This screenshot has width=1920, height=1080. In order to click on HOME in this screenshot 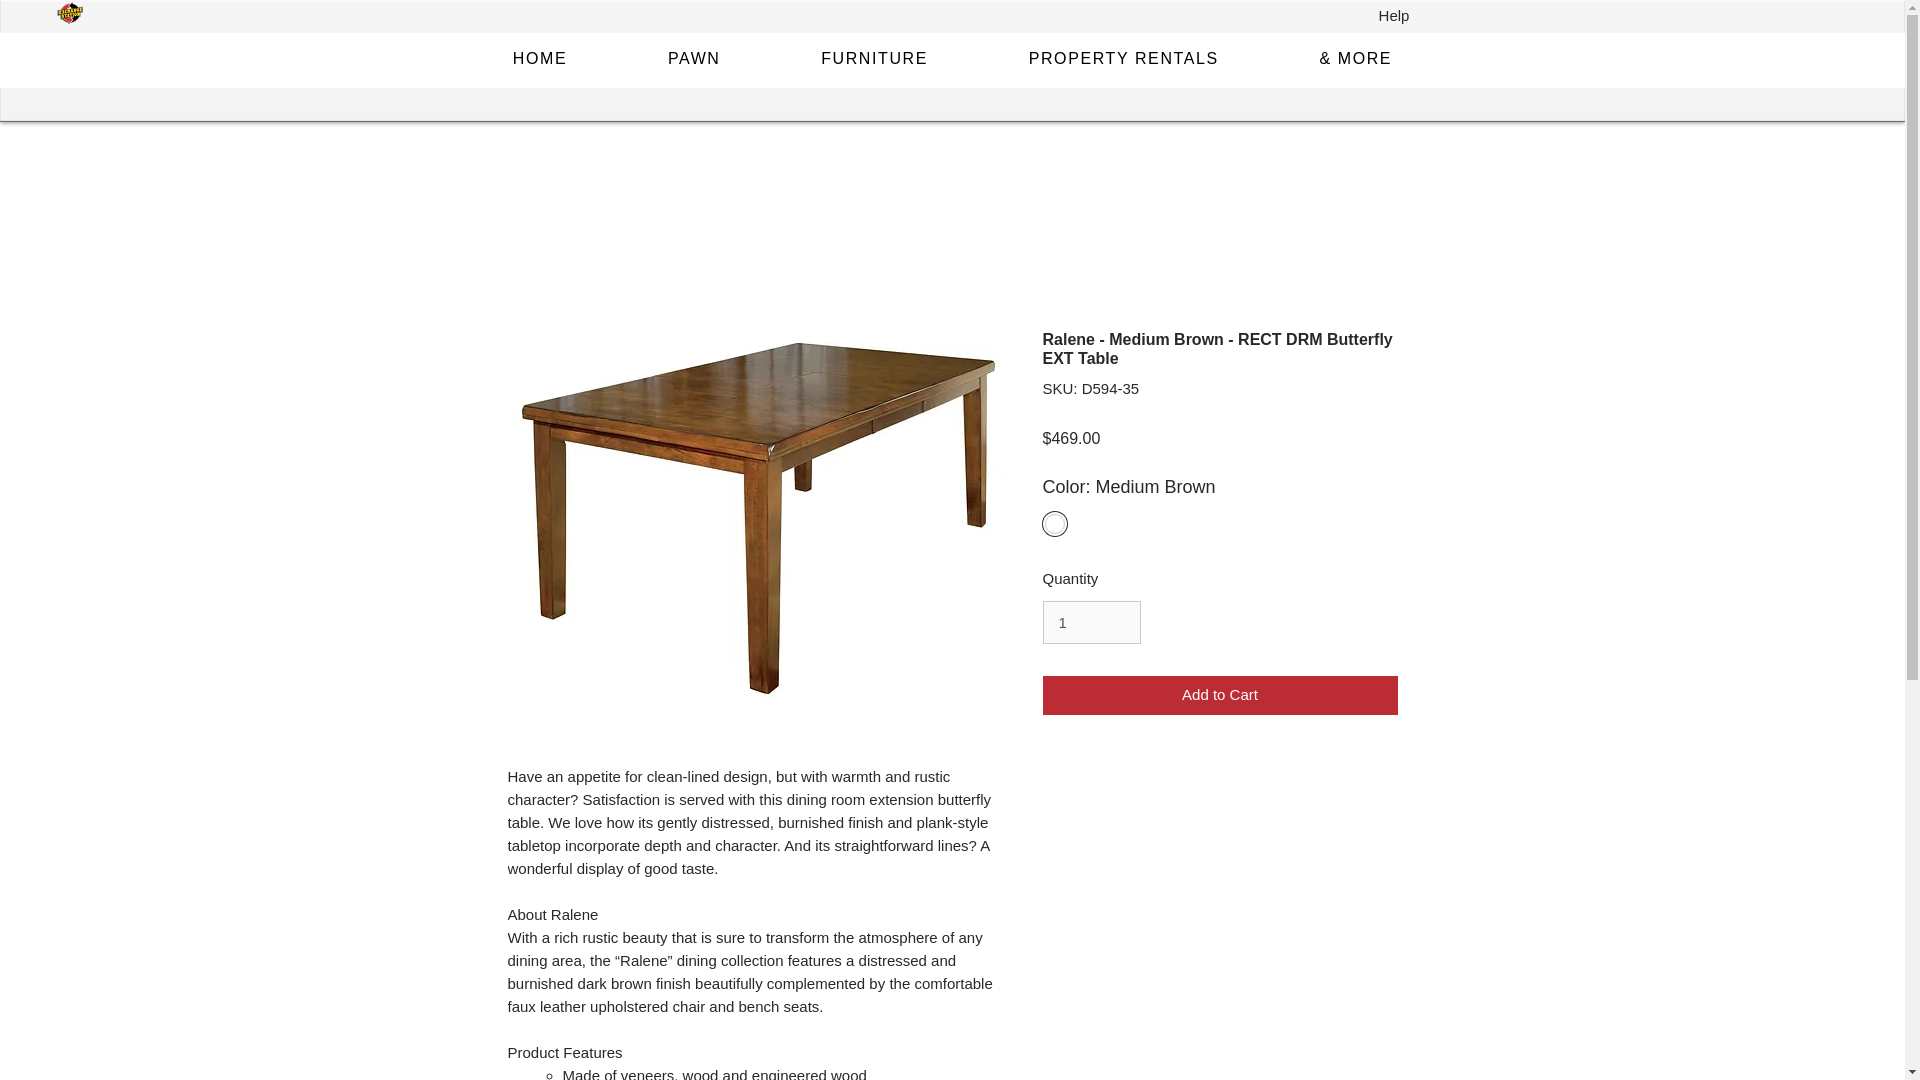, I will do `click(539, 59)`.